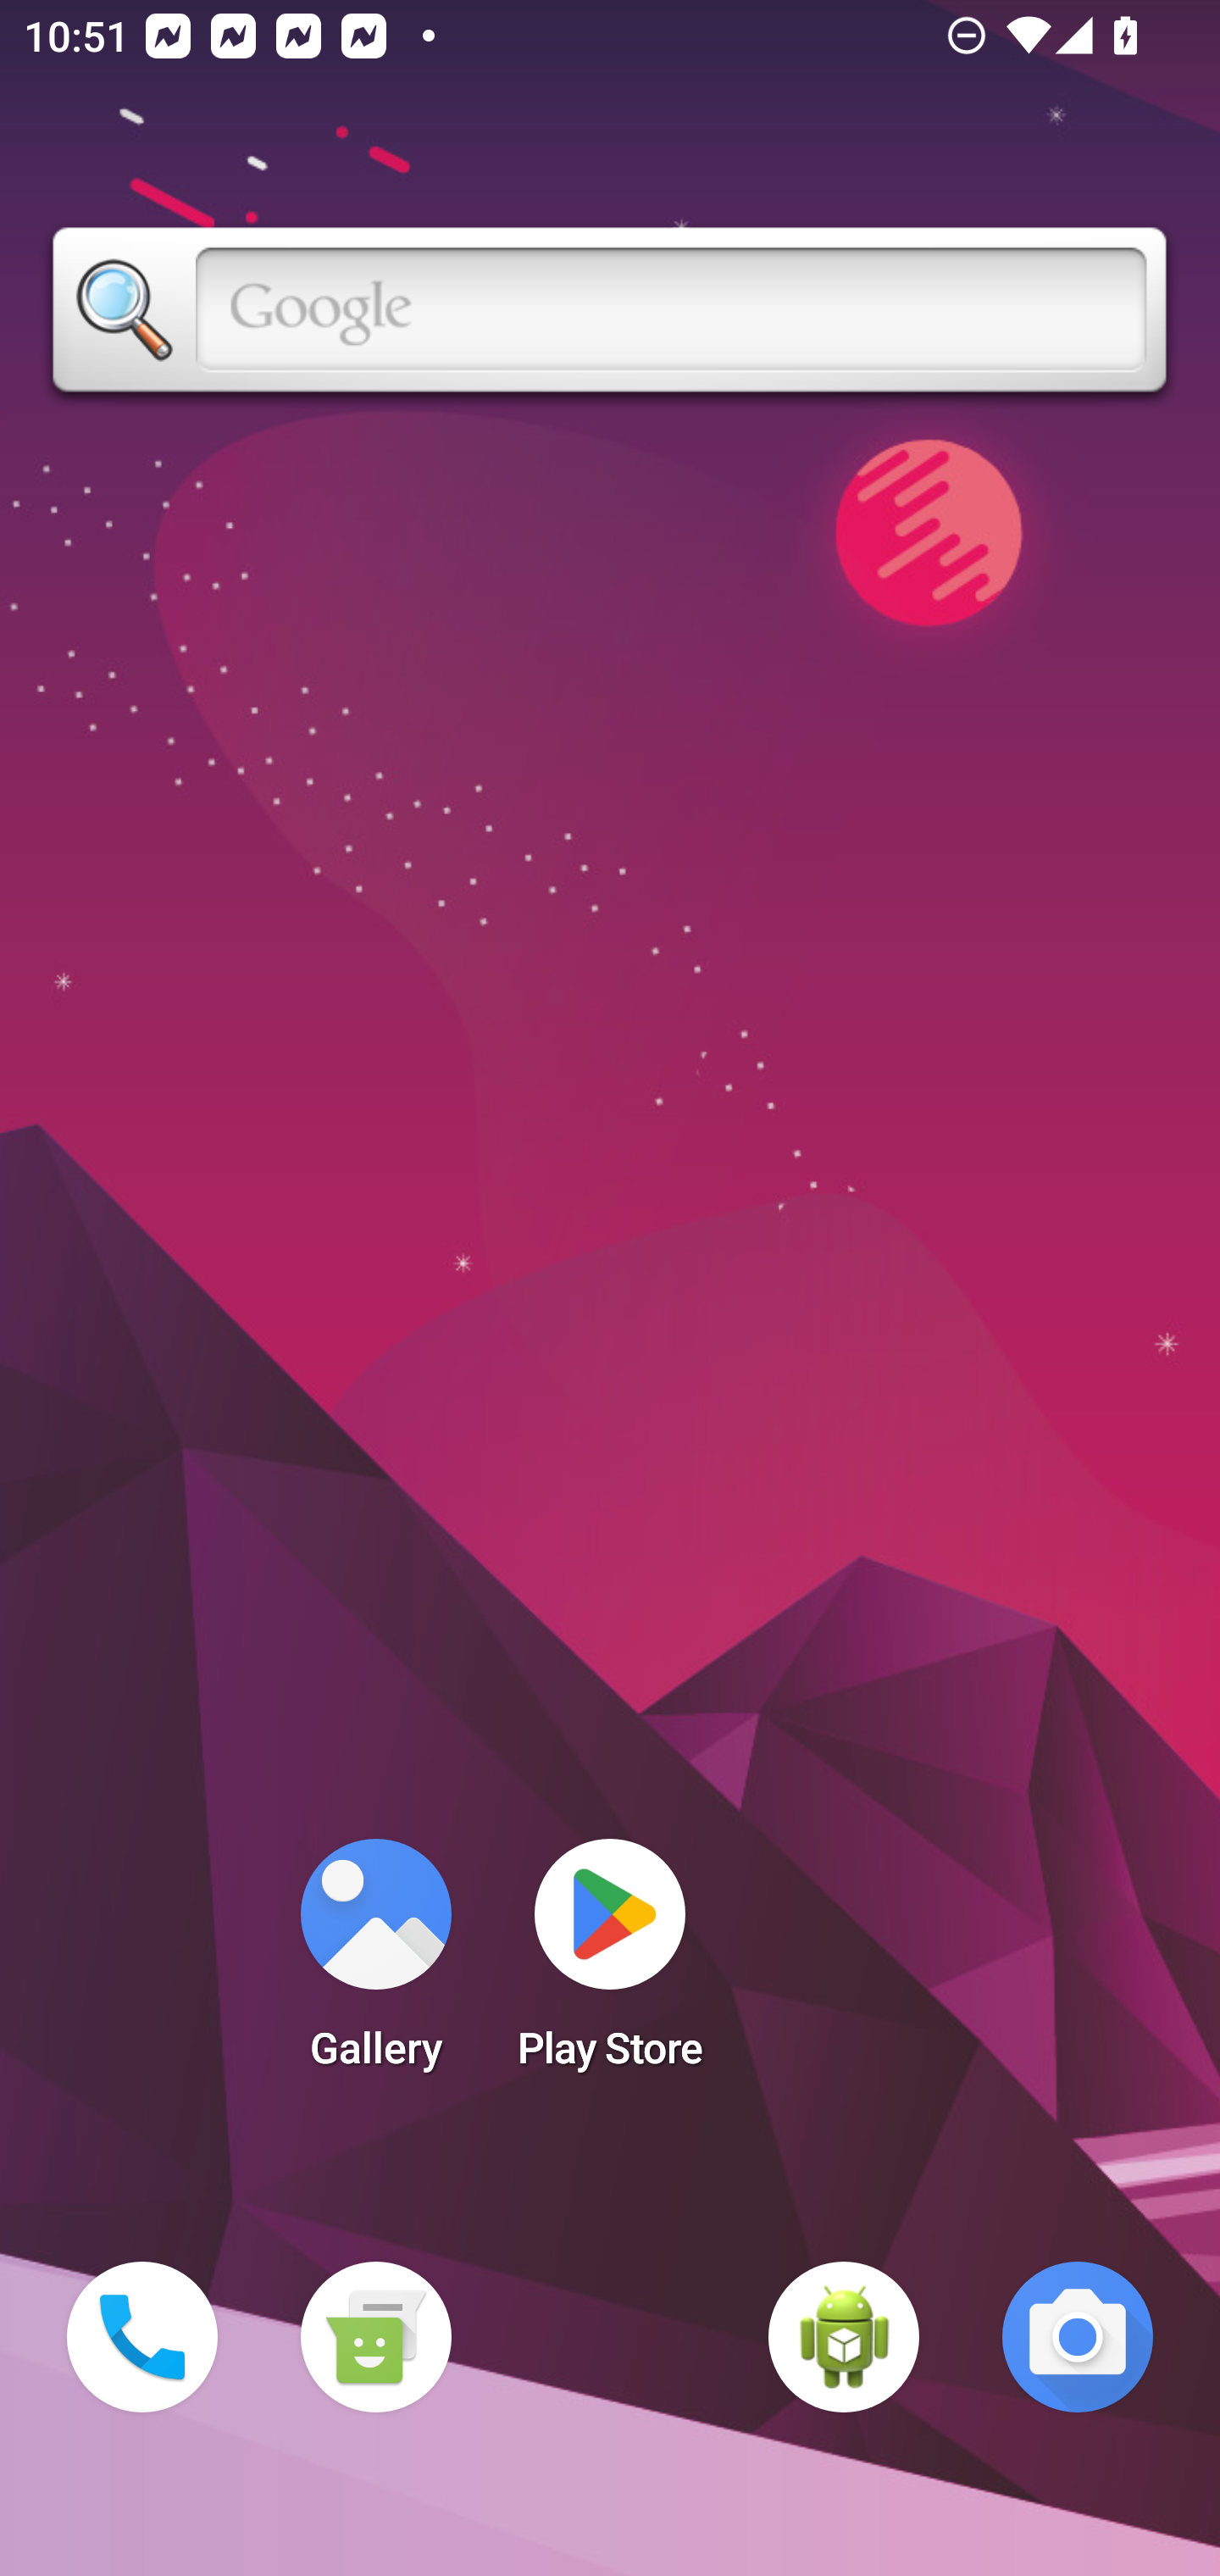  Describe the element at coordinates (375, 1964) in the screenshot. I see `Gallery` at that location.